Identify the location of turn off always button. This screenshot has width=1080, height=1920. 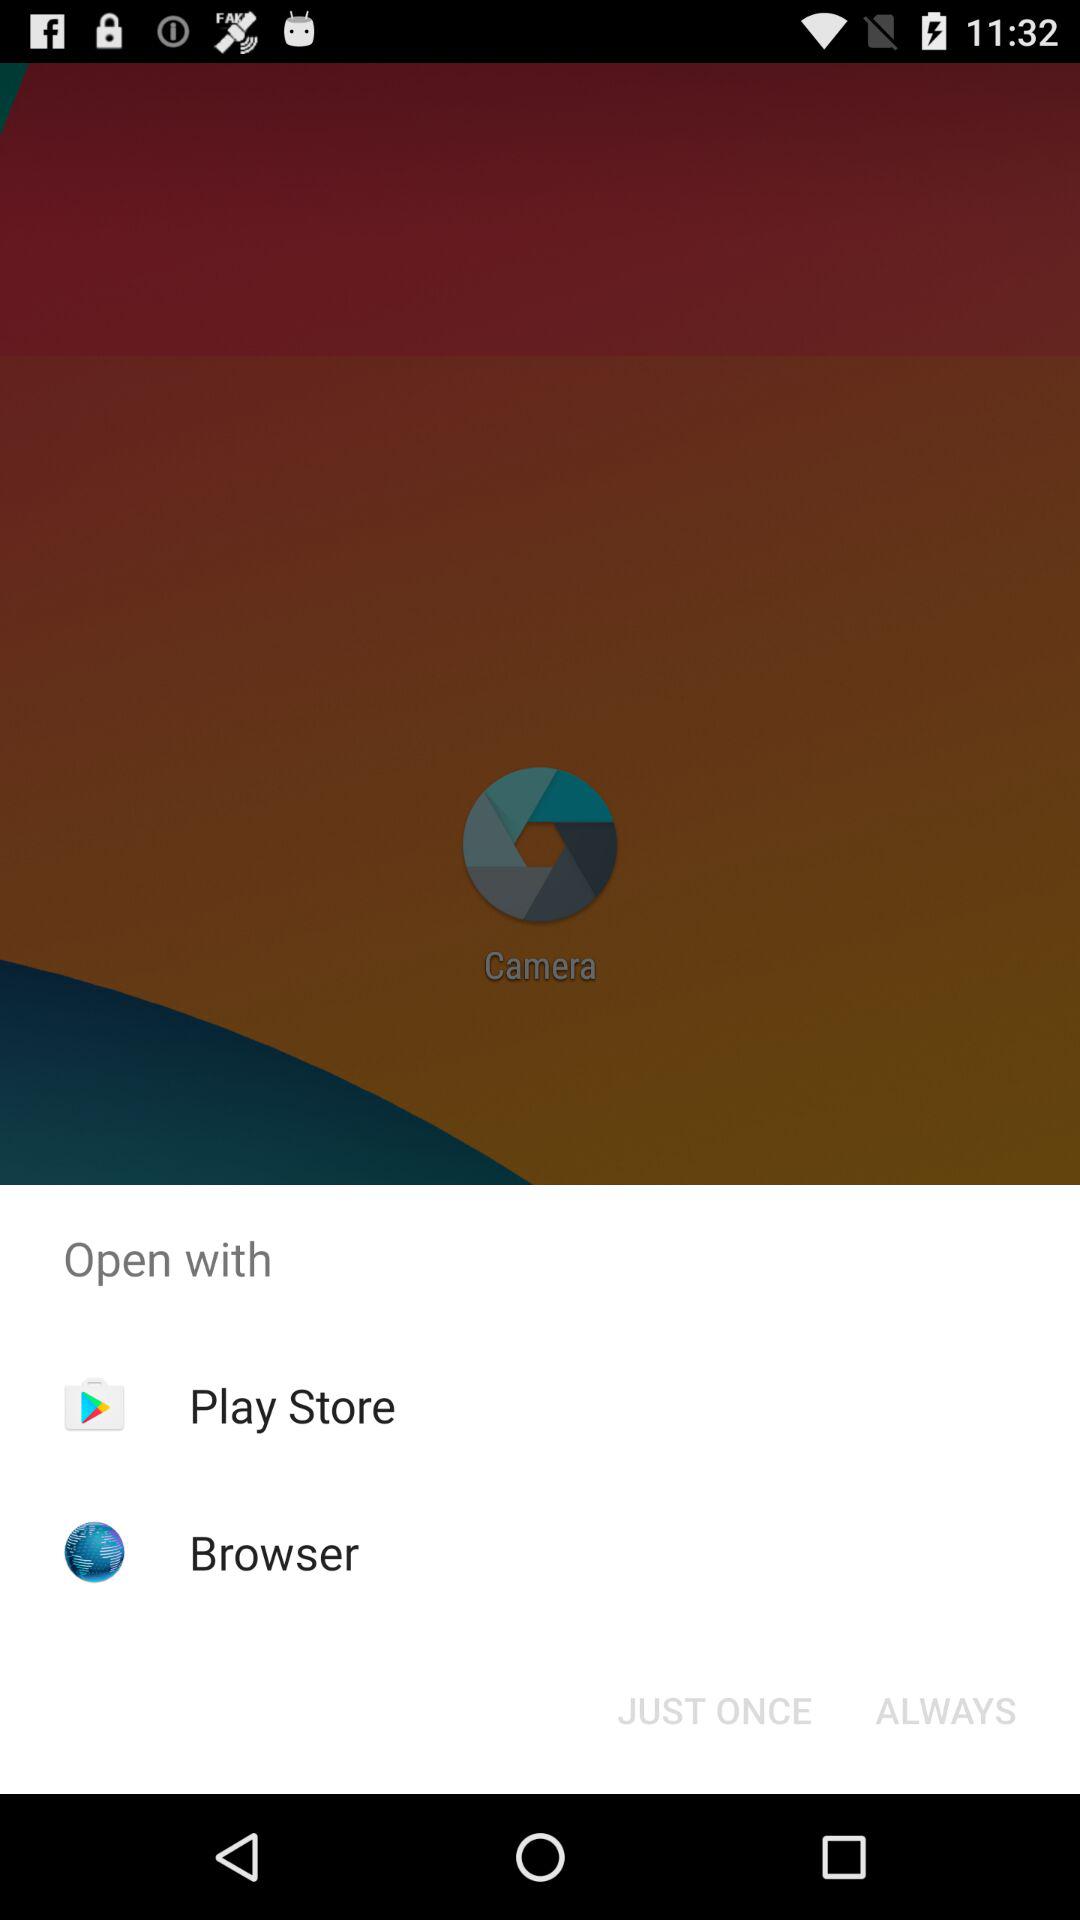
(946, 1710).